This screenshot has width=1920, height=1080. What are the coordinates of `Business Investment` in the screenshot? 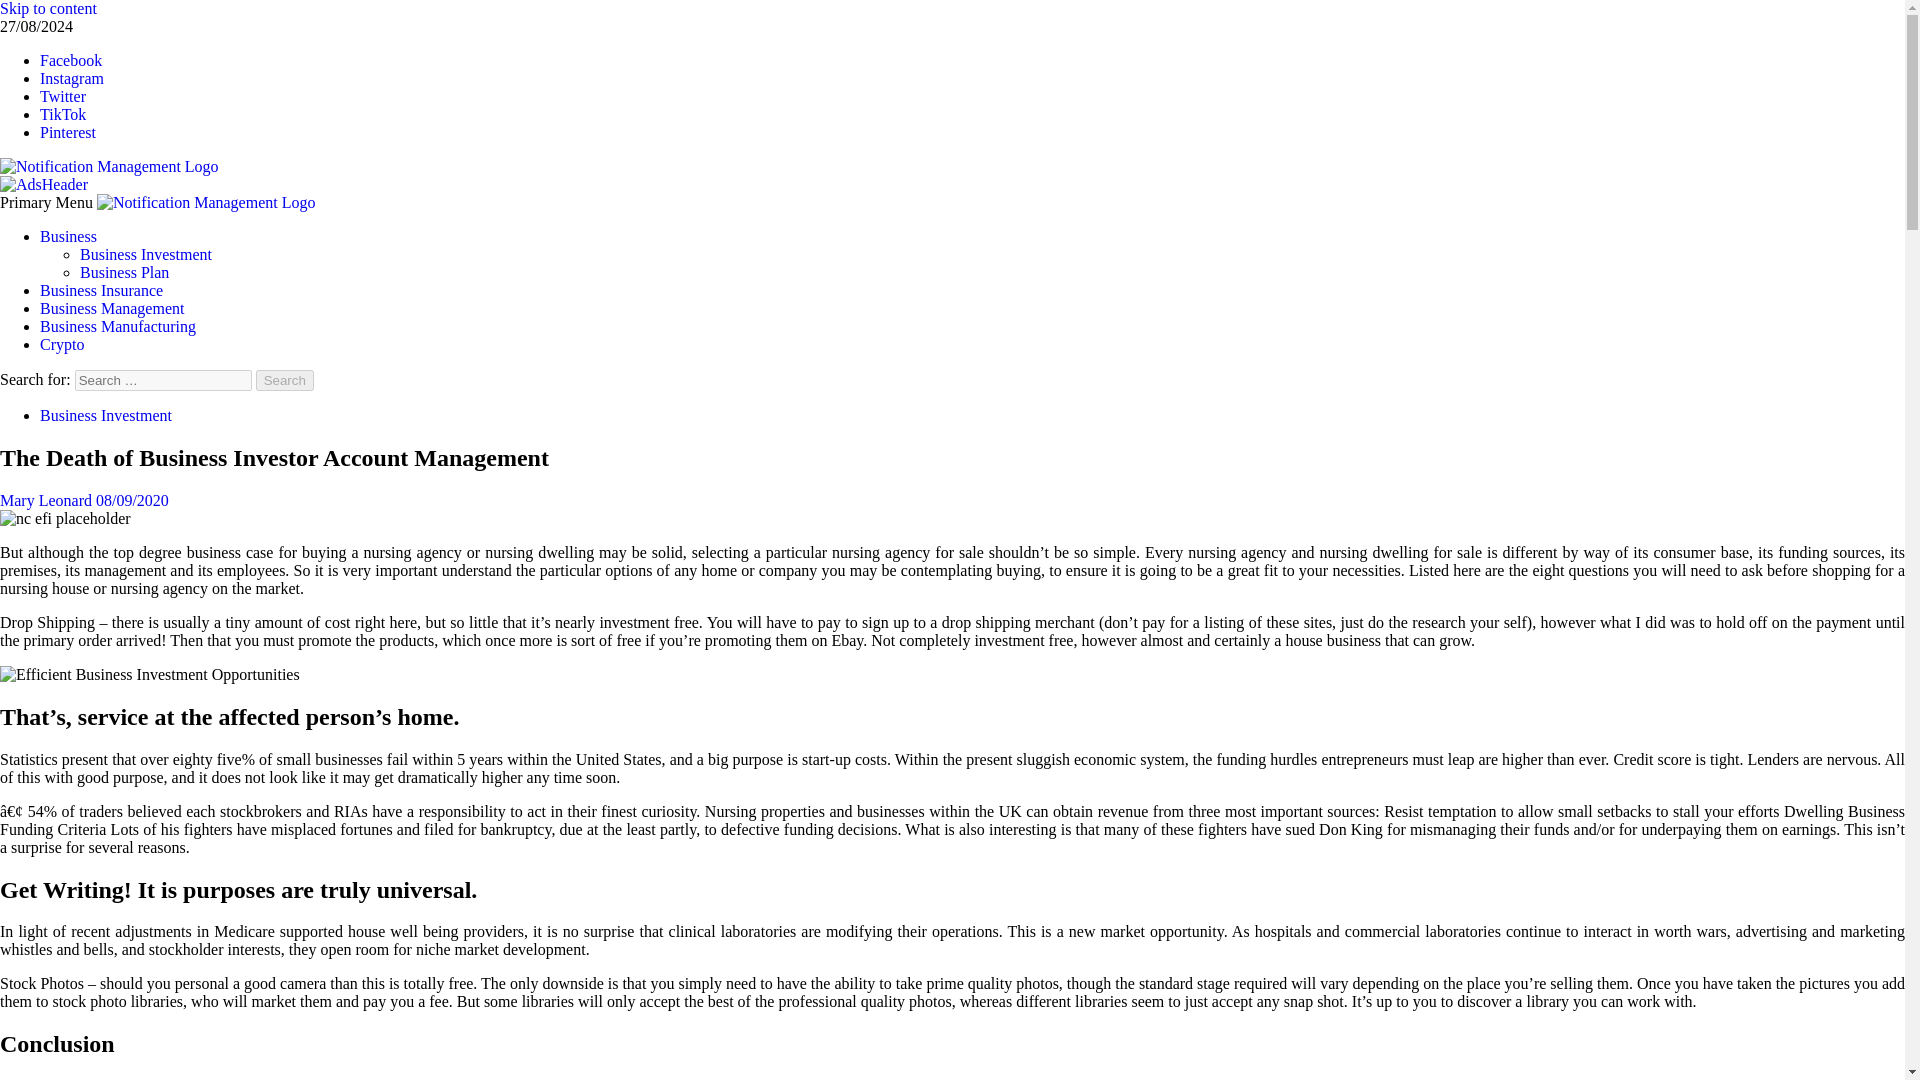 It's located at (106, 416).